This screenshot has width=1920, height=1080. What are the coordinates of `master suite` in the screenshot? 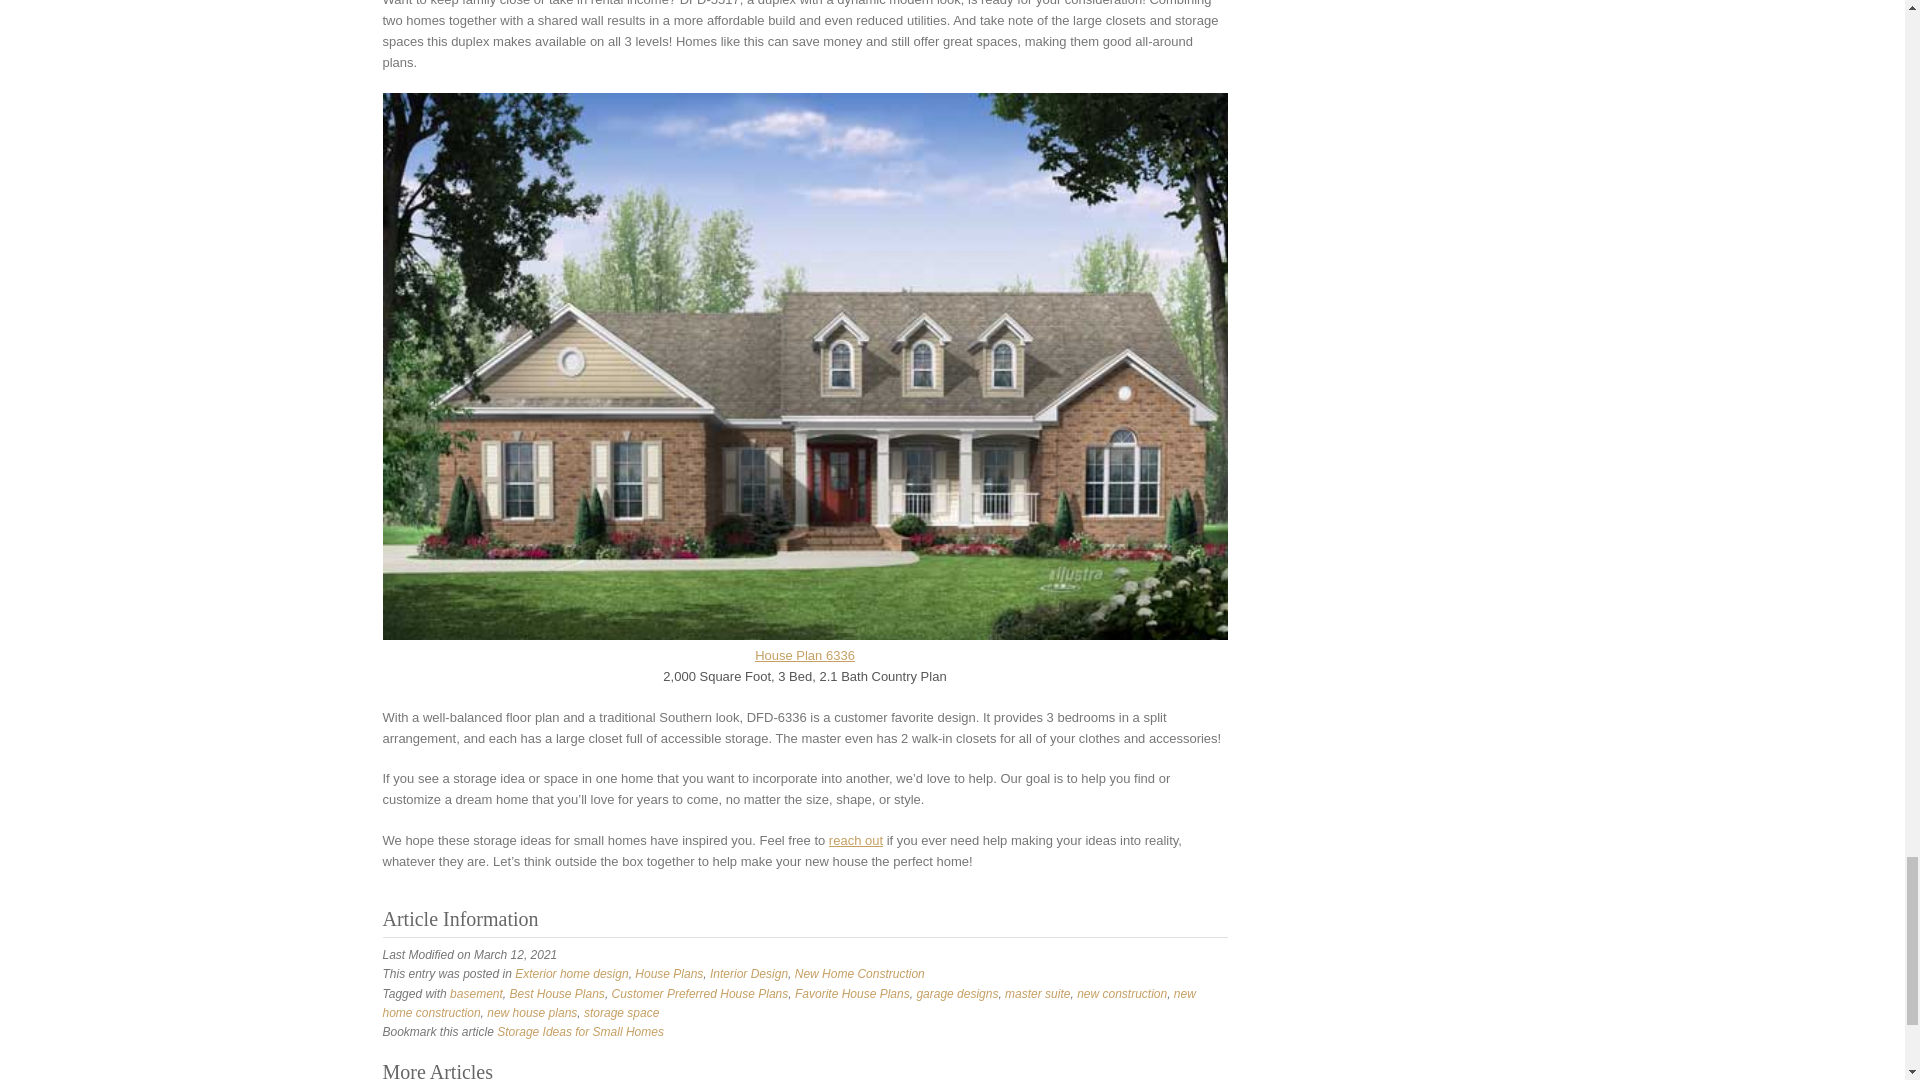 It's located at (1036, 994).